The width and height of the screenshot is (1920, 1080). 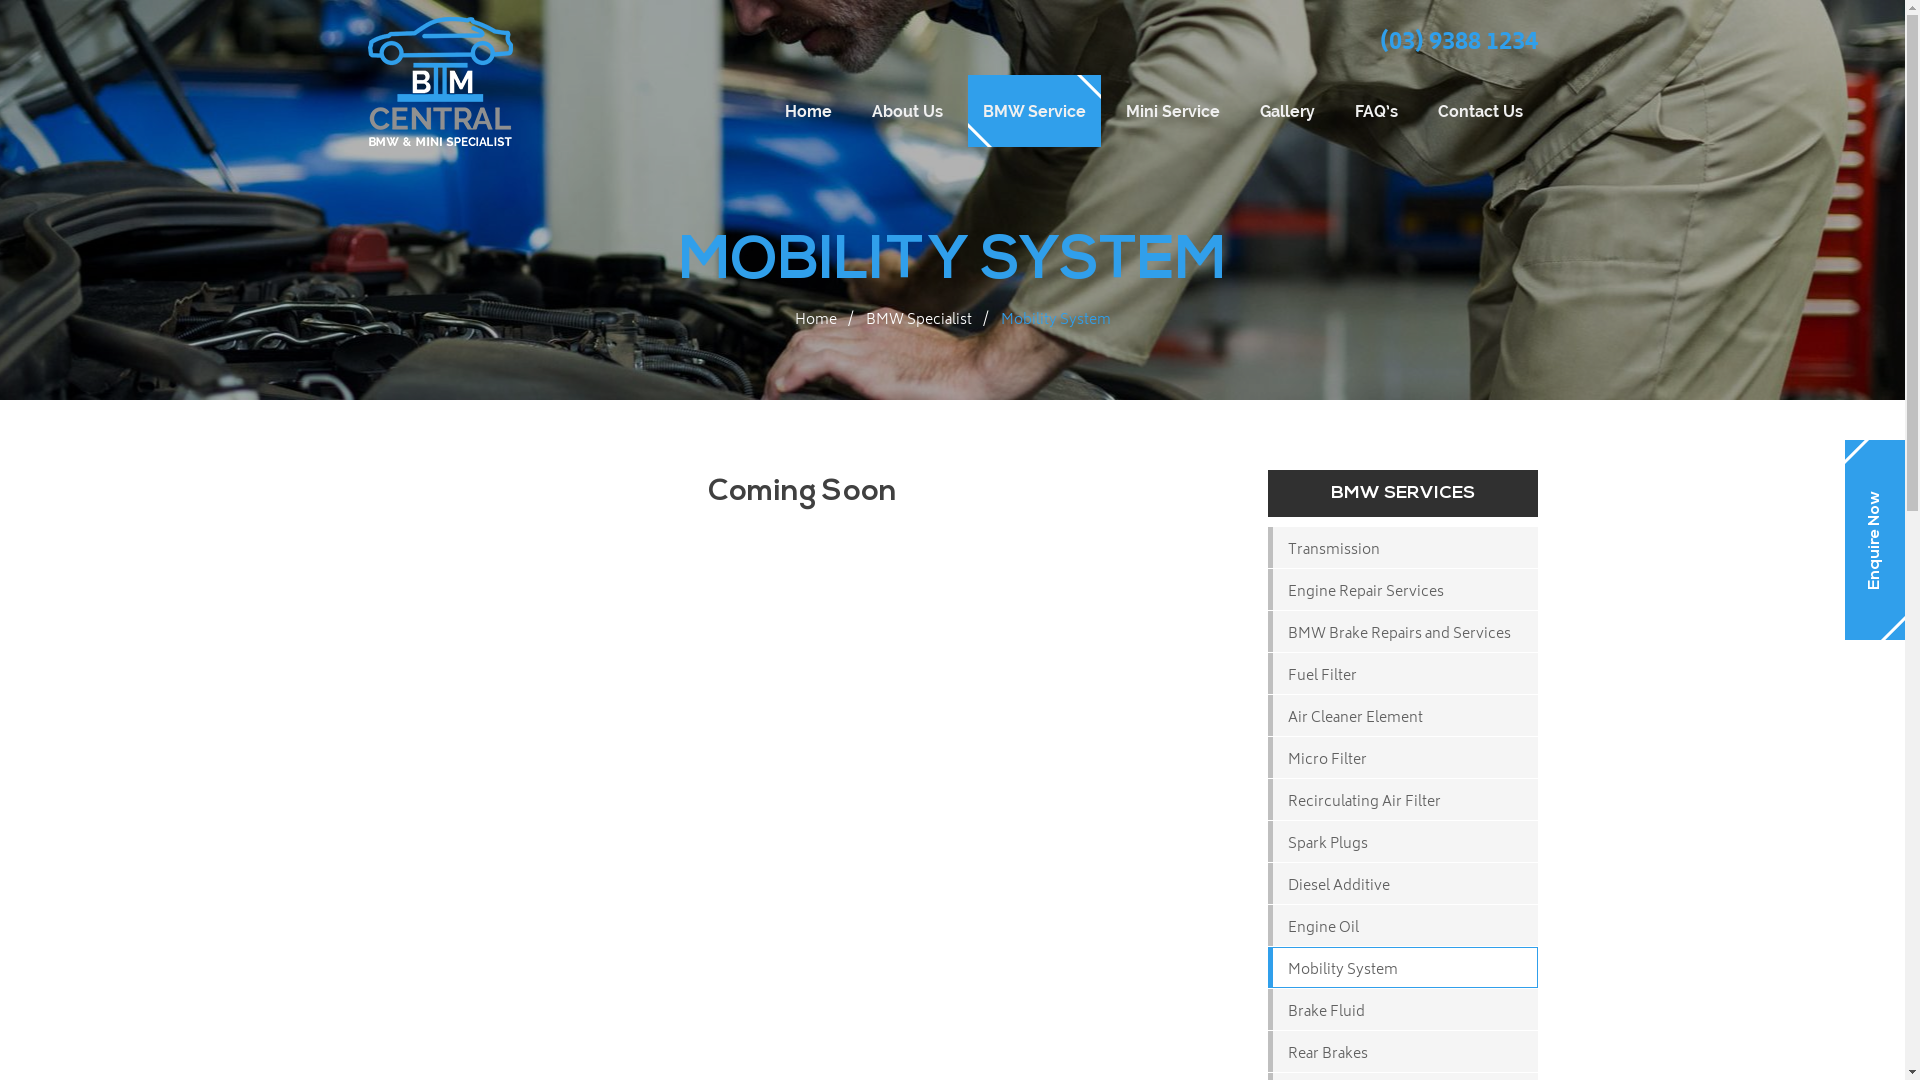 I want to click on BMW Brake Repairs and Services, so click(x=1403, y=632).